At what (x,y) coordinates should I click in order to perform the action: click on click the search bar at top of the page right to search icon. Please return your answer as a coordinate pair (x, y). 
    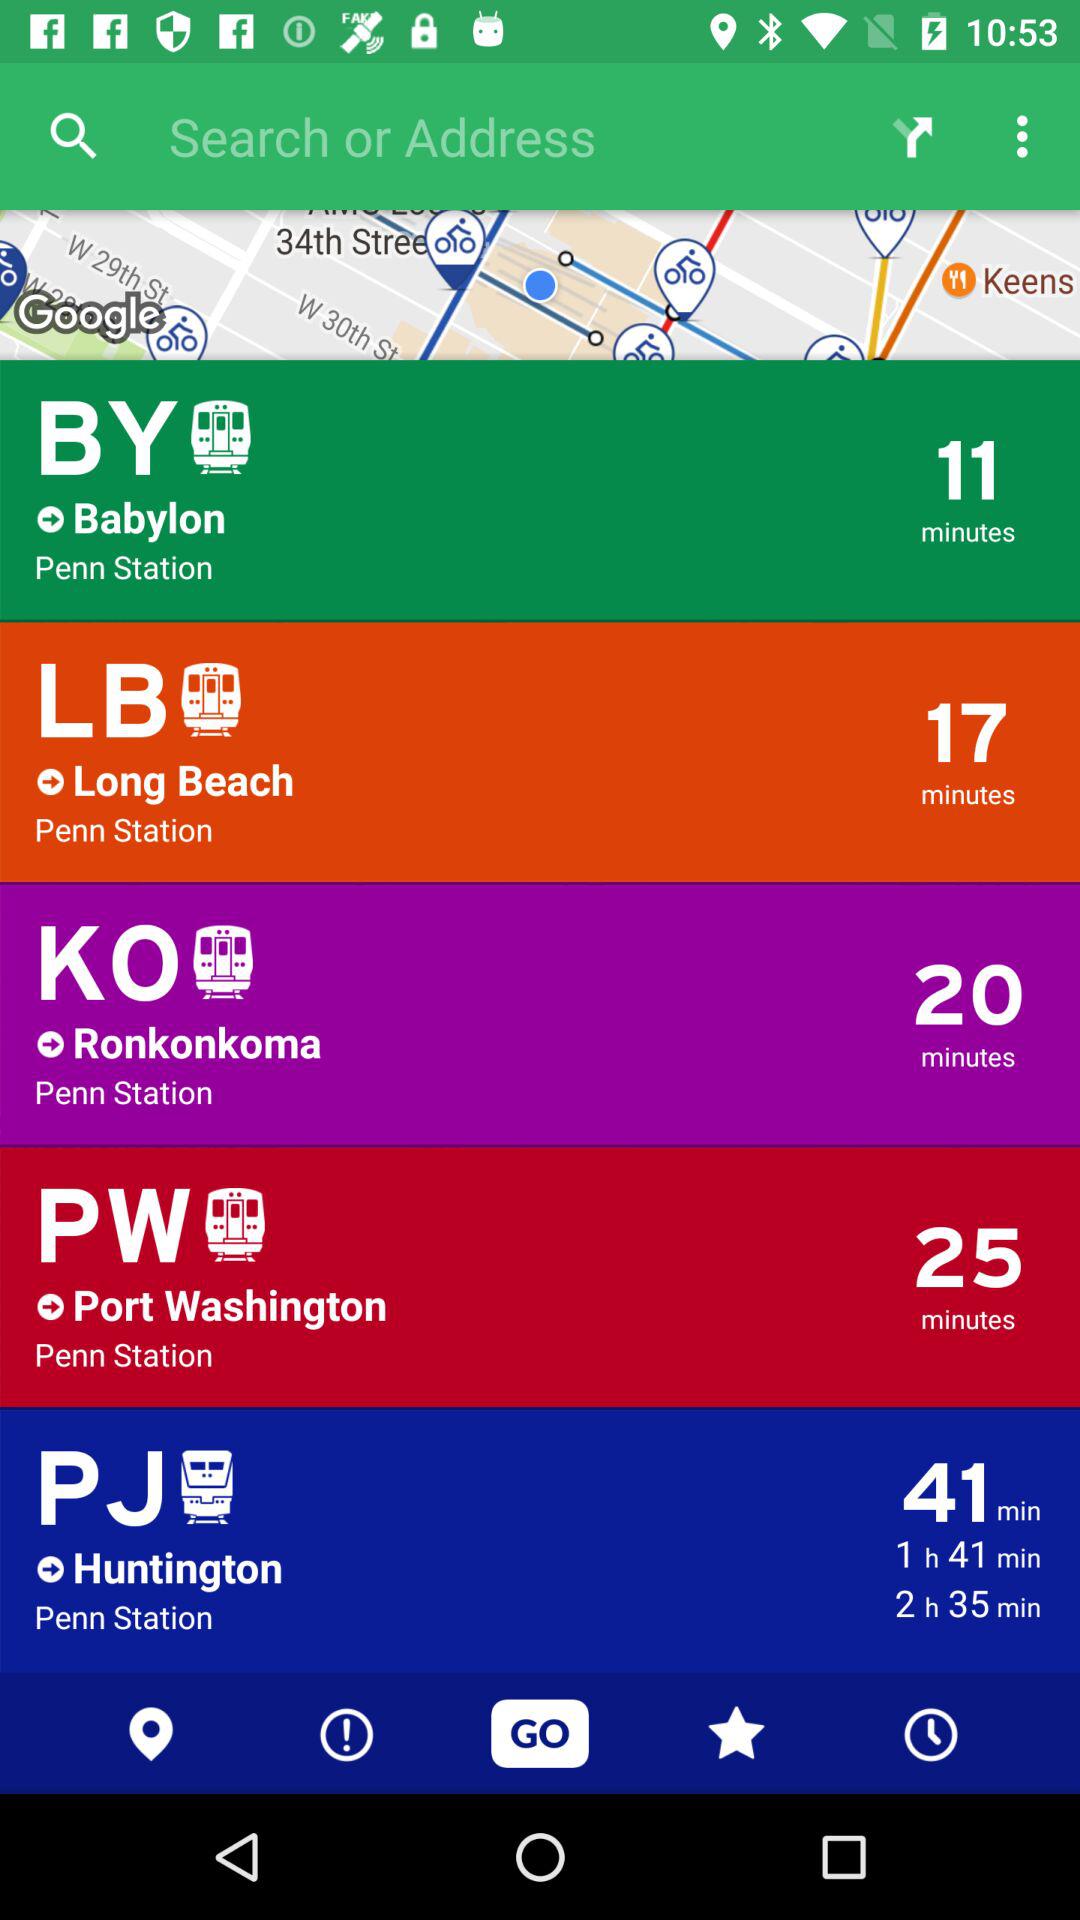
    Looking at the image, I should click on (504, 135).